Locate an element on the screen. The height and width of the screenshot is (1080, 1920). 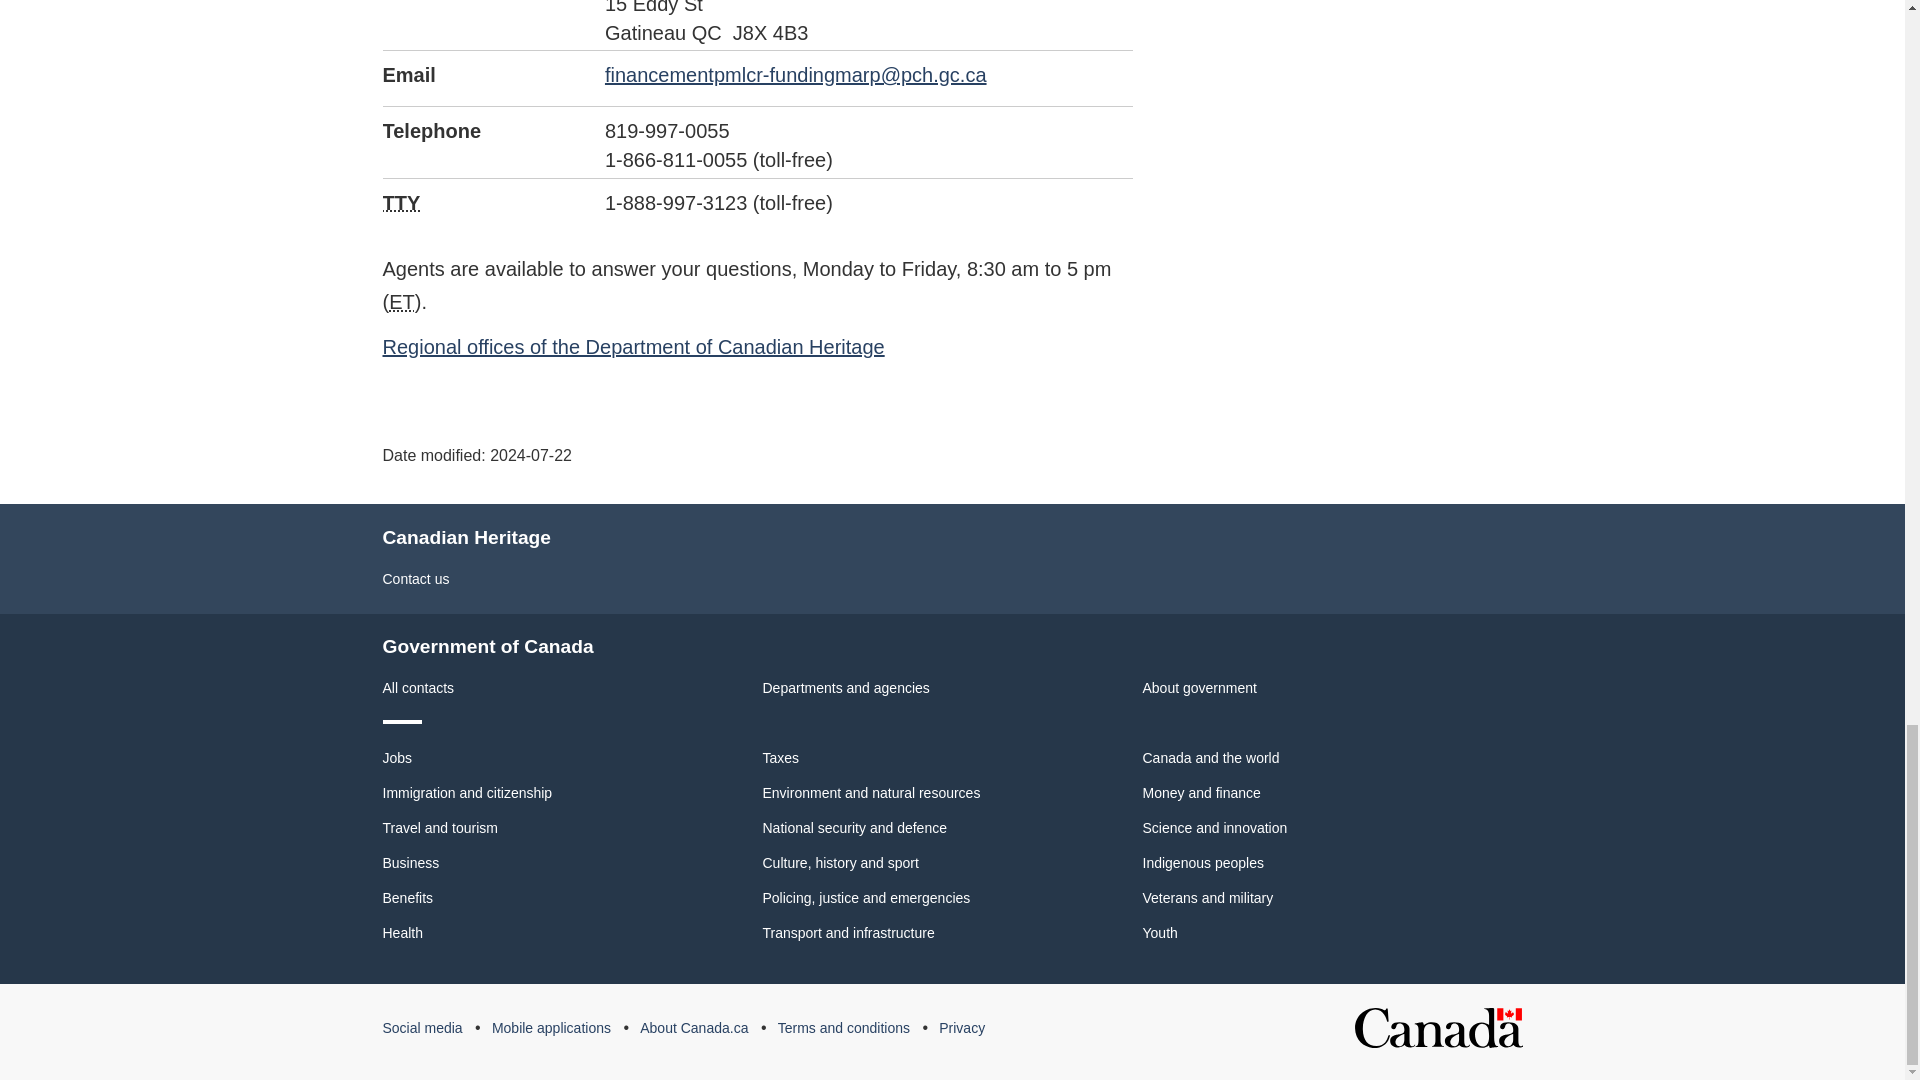
contact the Multiculturalism and anti-racism program is located at coordinates (795, 74).